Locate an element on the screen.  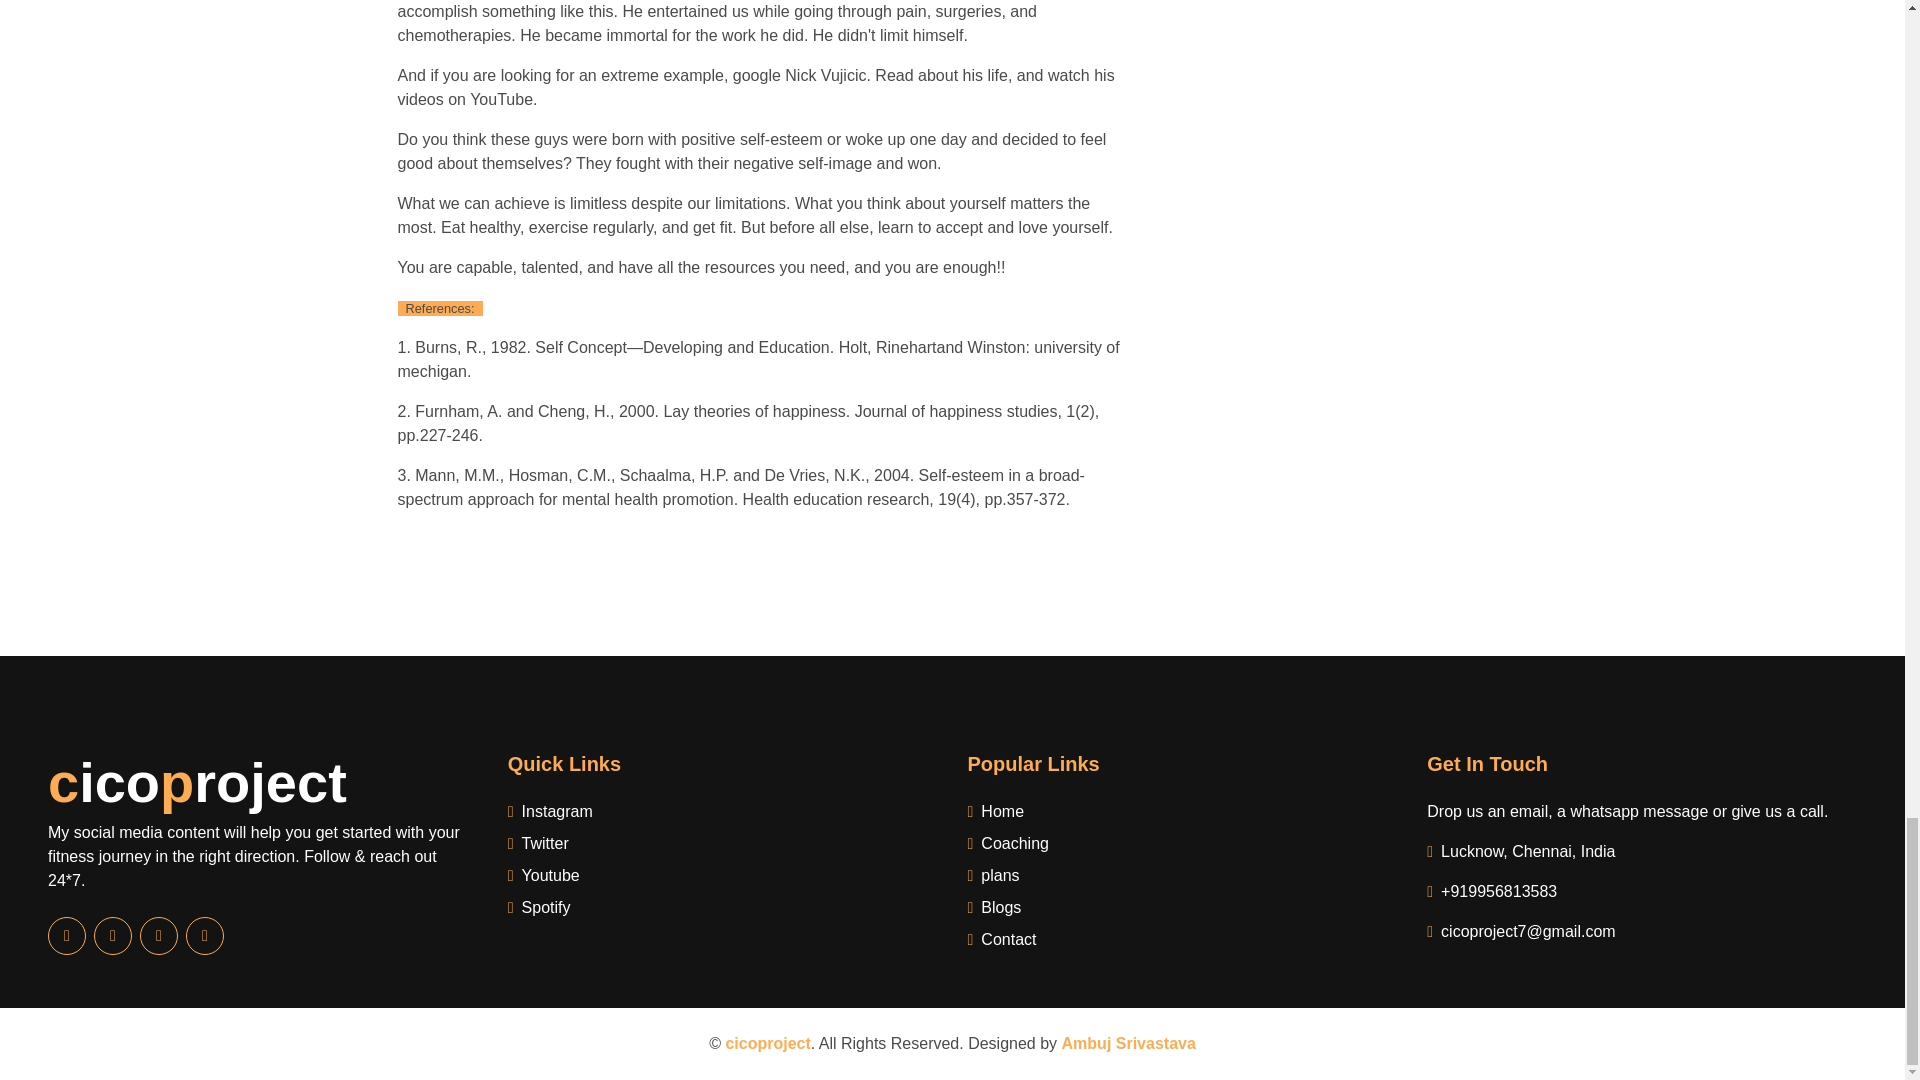
Youtube is located at coordinates (723, 876).